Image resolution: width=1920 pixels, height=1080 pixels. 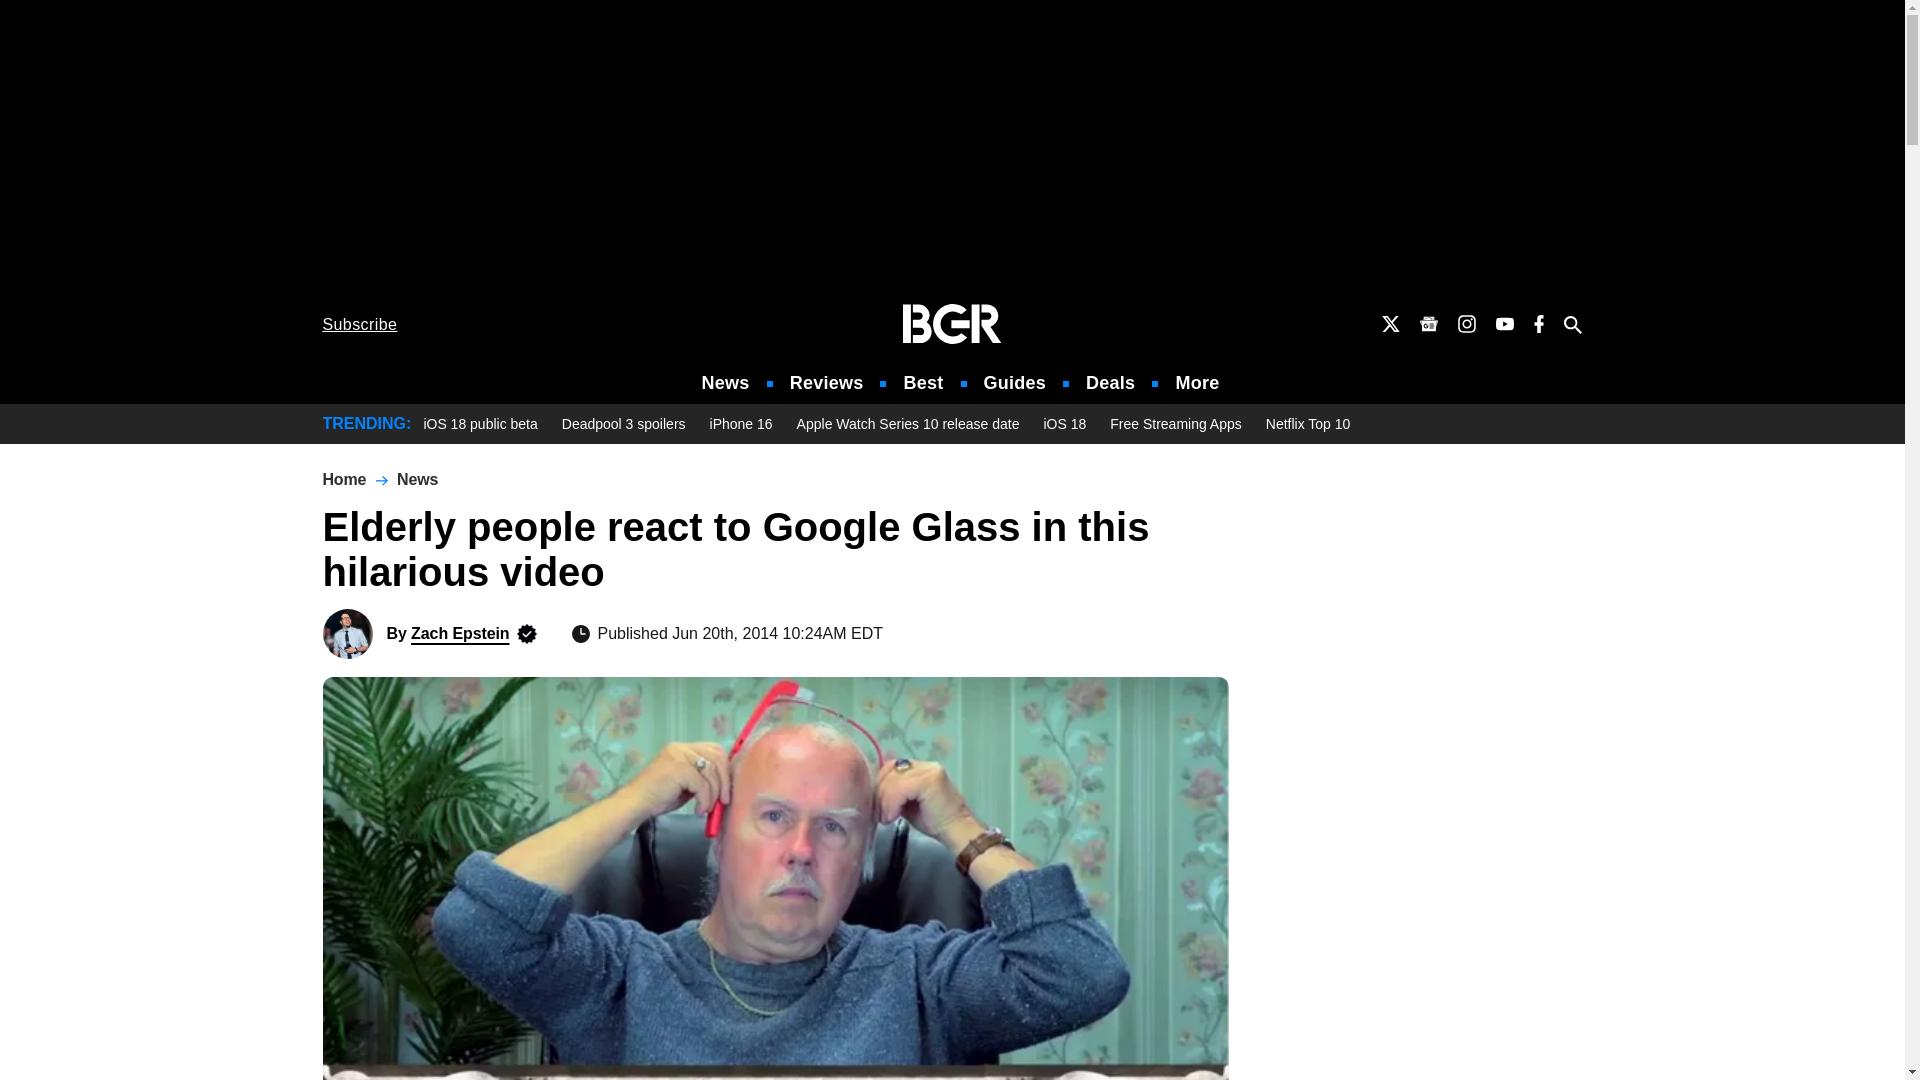 I want to click on Zach Epstein, so click(x=347, y=634).